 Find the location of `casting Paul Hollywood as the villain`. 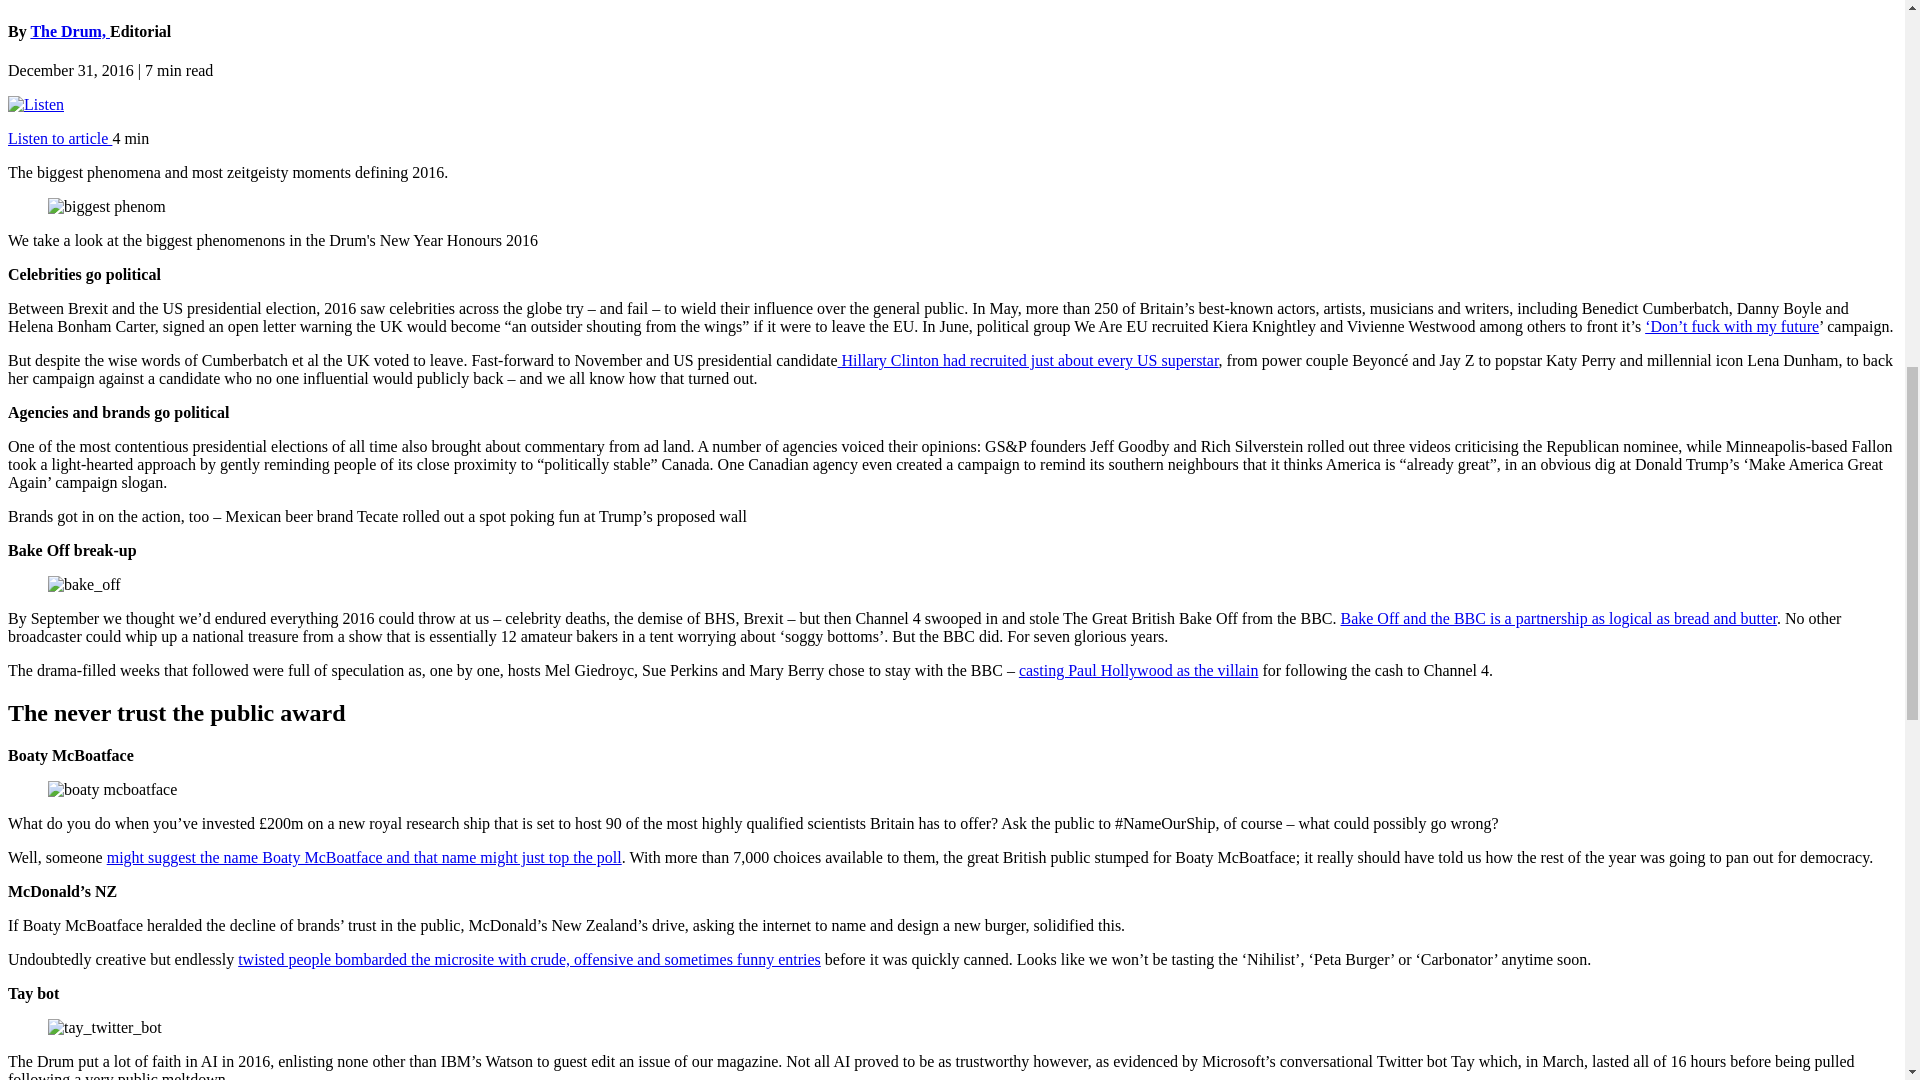

casting Paul Hollywood as the villain is located at coordinates (1139, 670).